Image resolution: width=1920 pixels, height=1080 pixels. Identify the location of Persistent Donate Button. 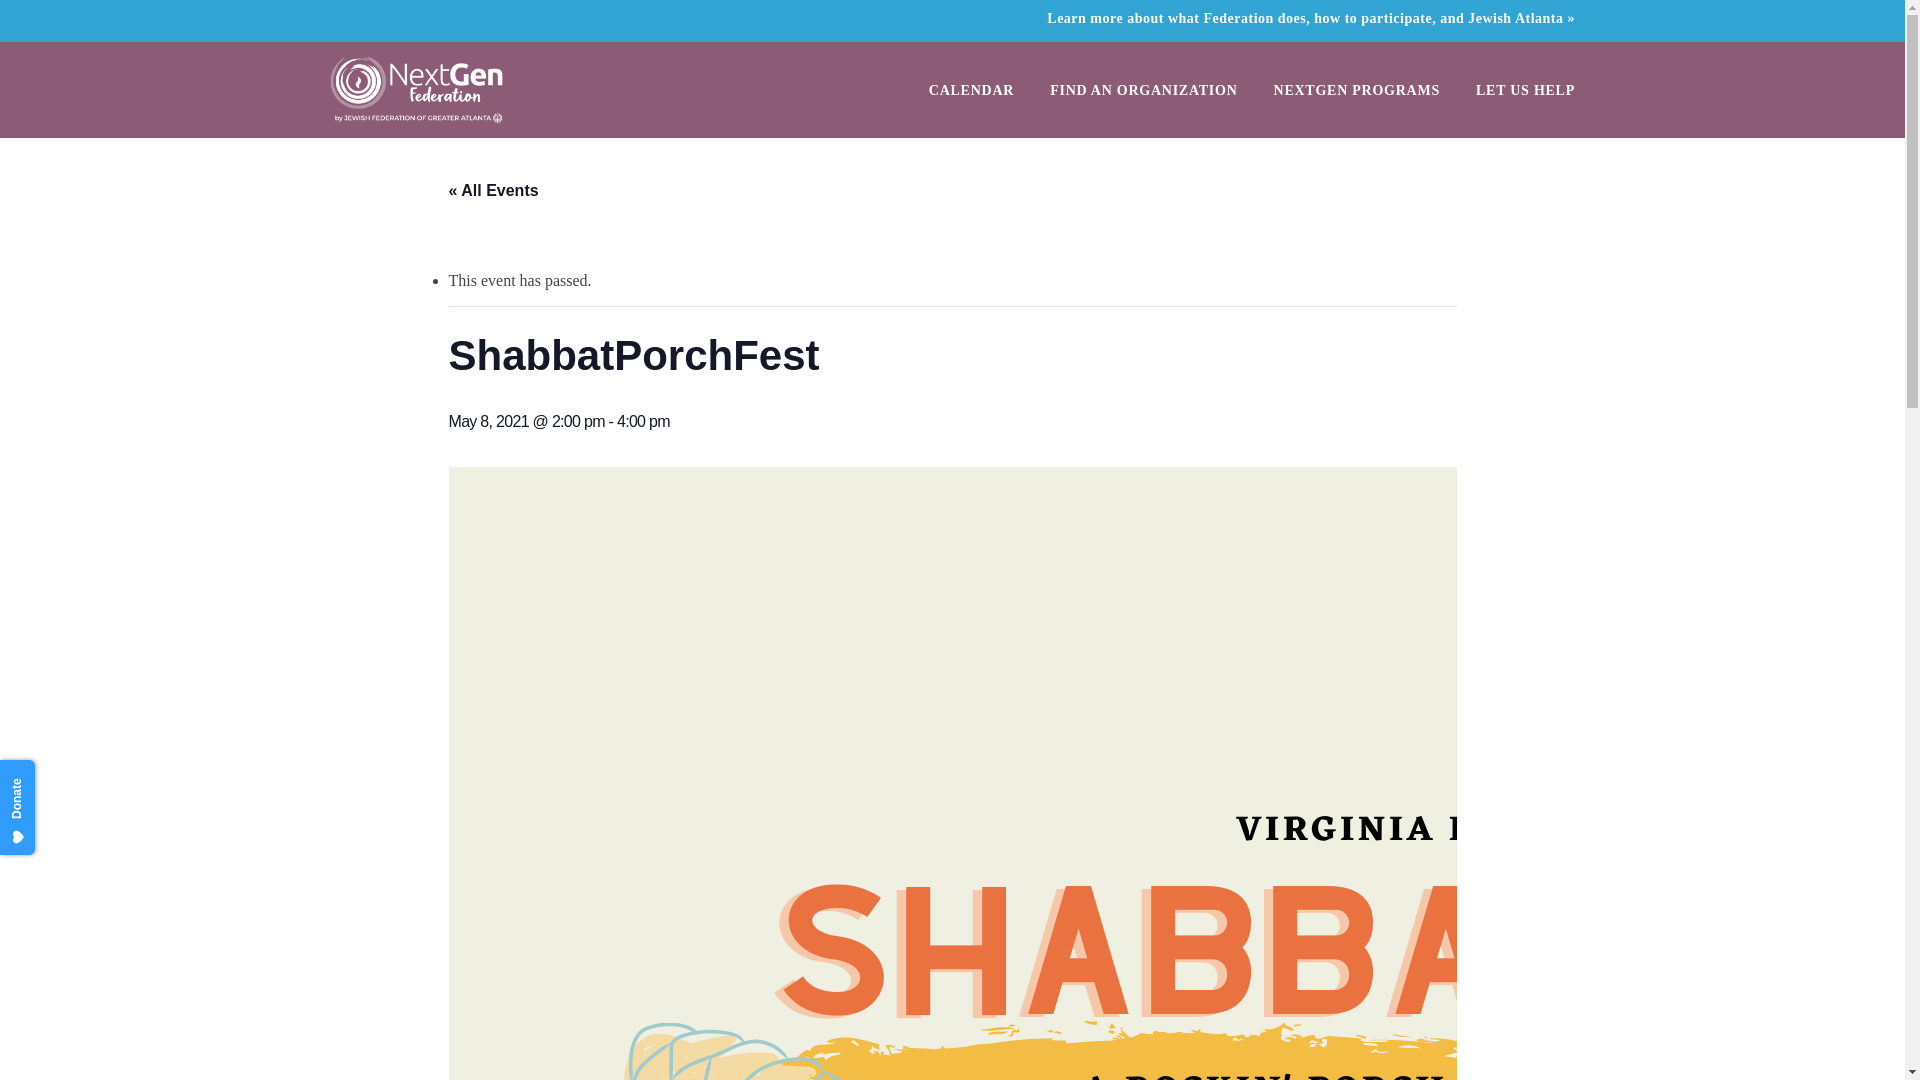
(52, 776).